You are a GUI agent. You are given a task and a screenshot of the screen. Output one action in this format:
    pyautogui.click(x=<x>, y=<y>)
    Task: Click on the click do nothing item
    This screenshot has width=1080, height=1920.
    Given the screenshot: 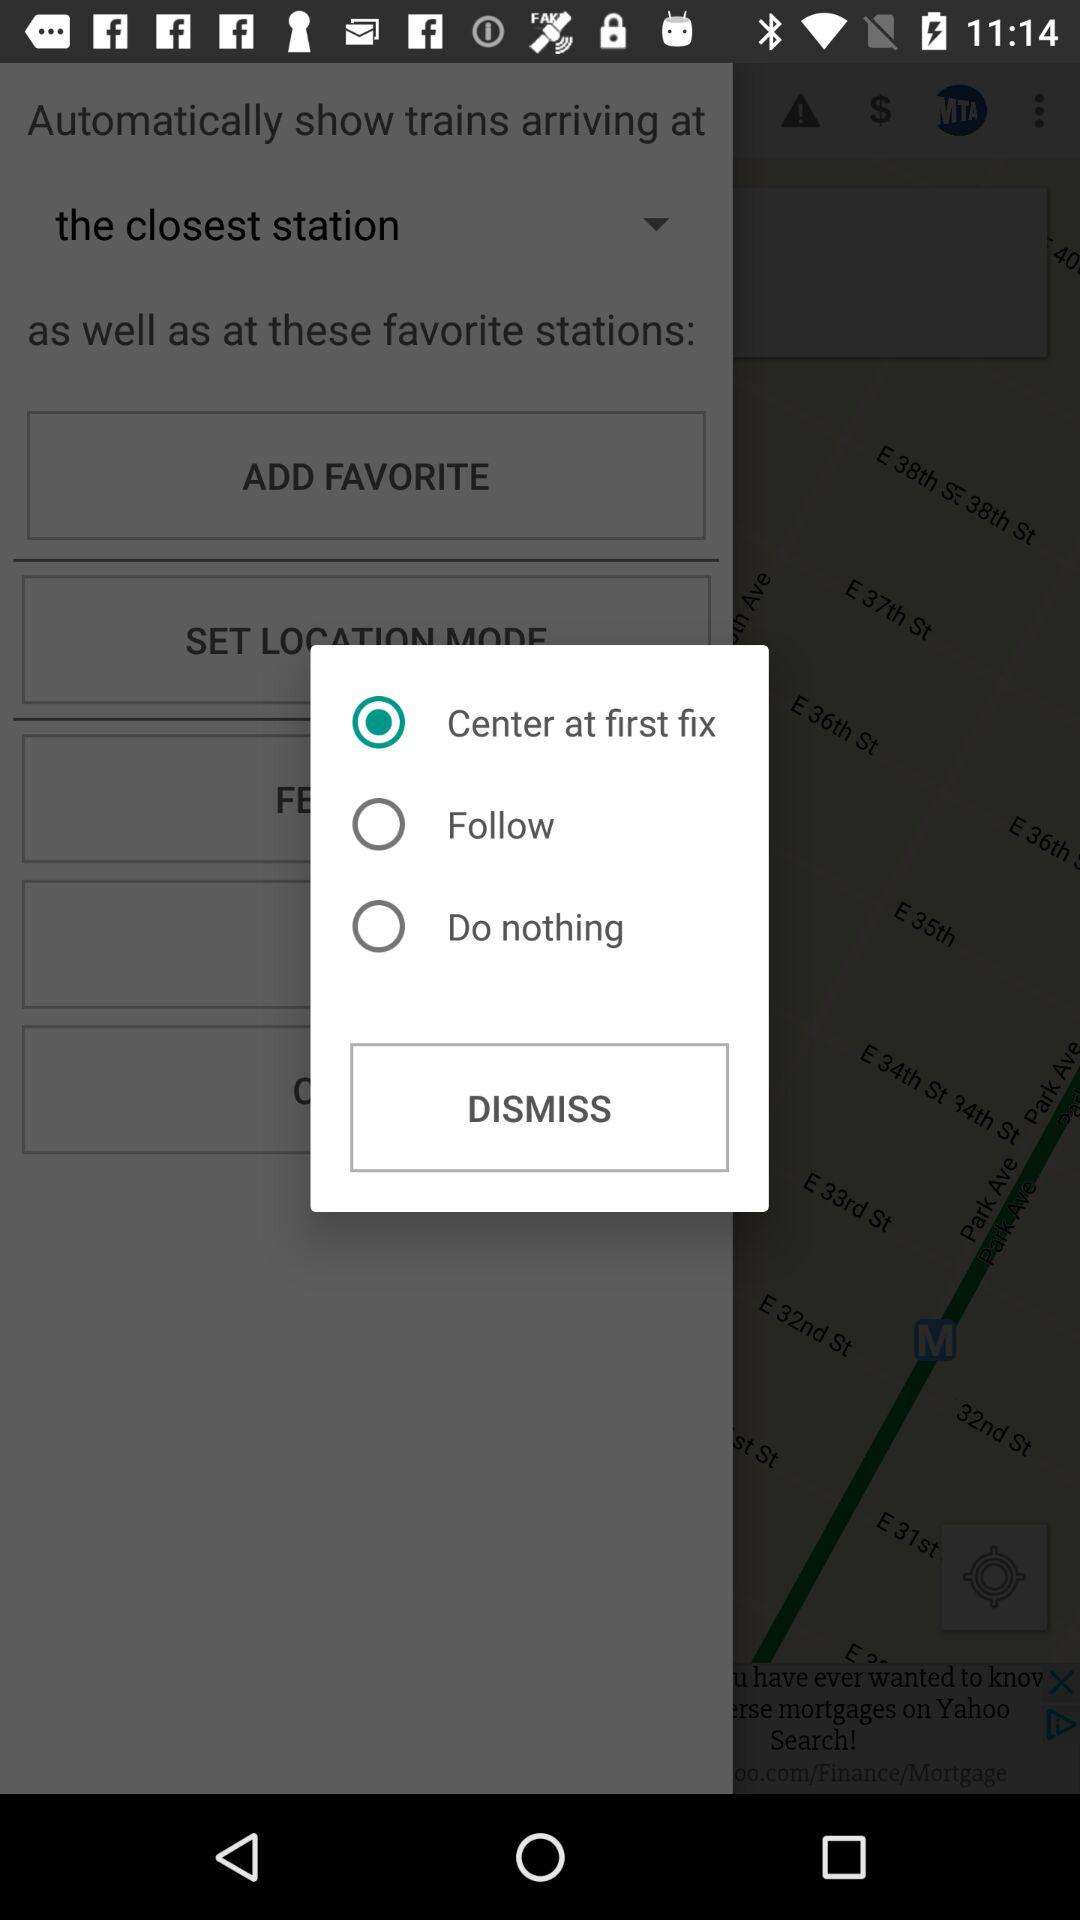 What is the action you would take?
    pyautogui.click(x=493, y=926)
    